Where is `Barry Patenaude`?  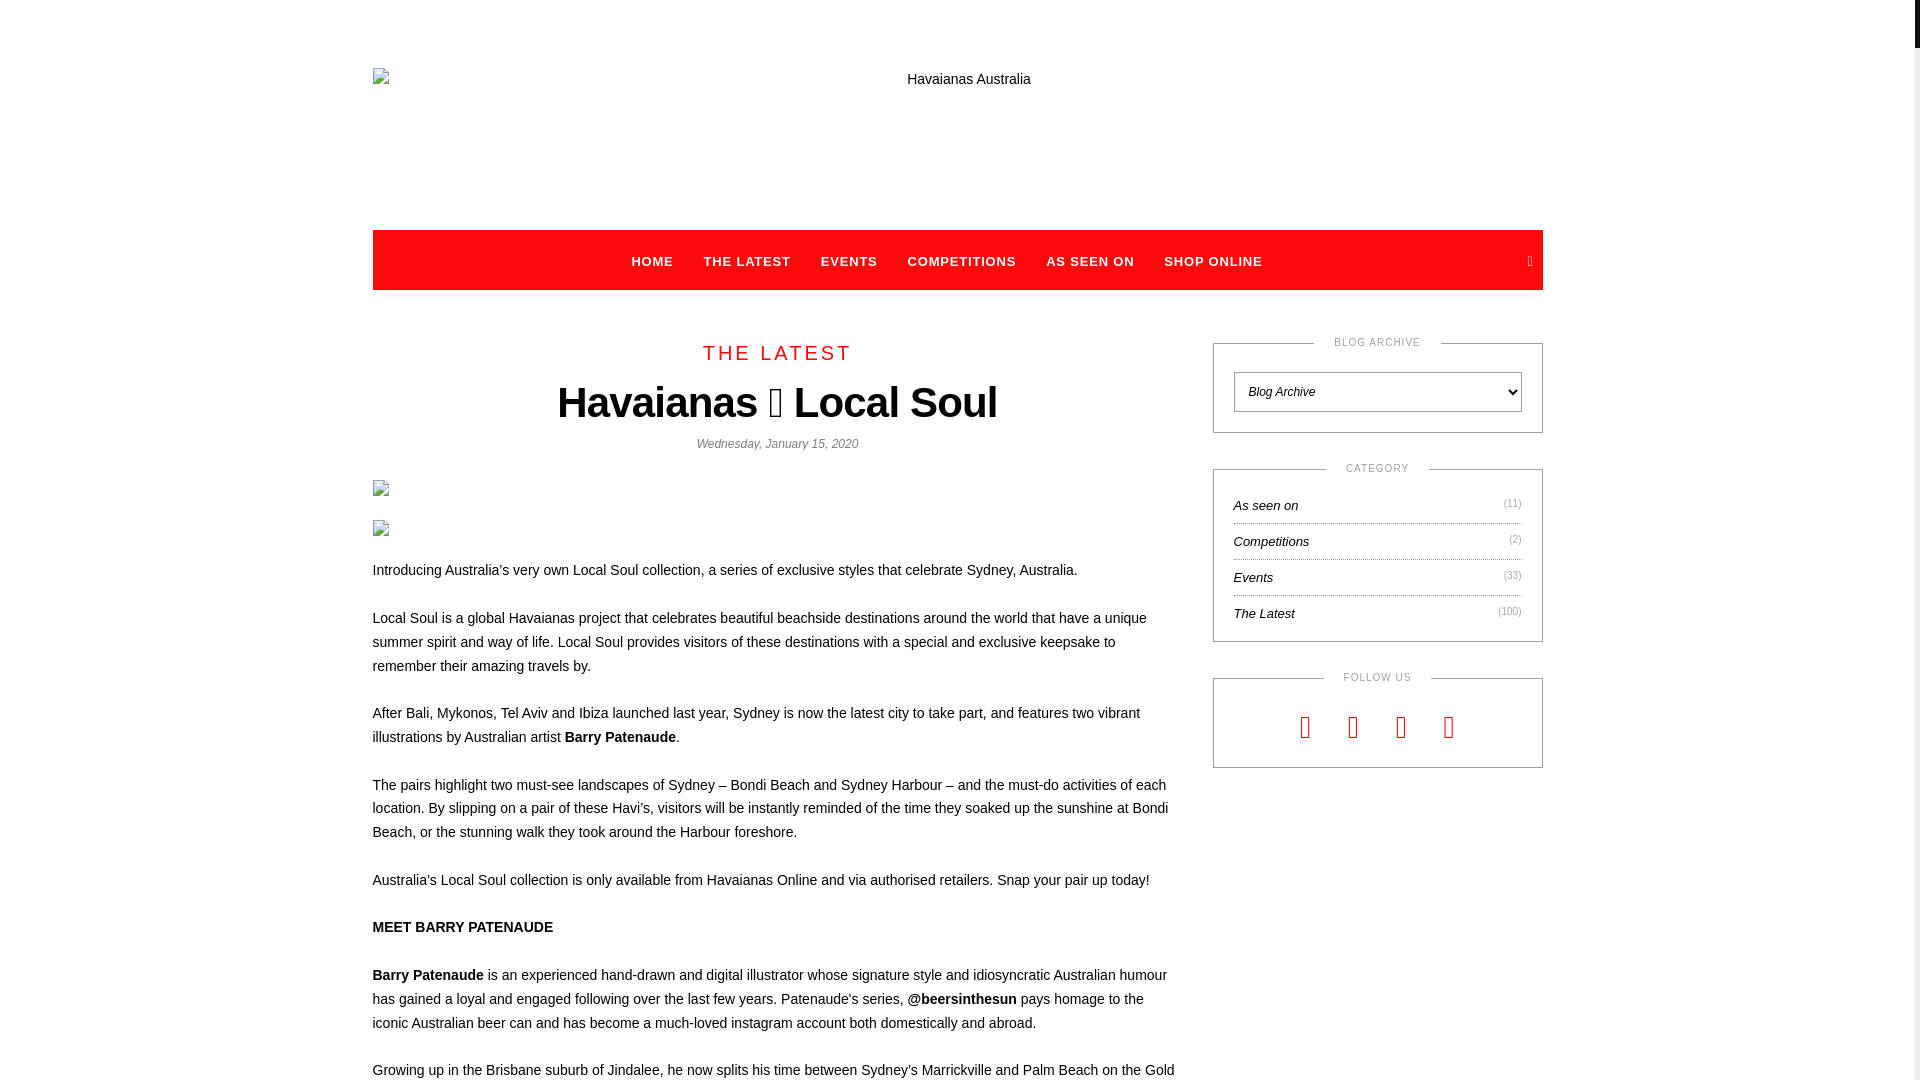 Barry Patenaude is located at coordinates (428, 975).